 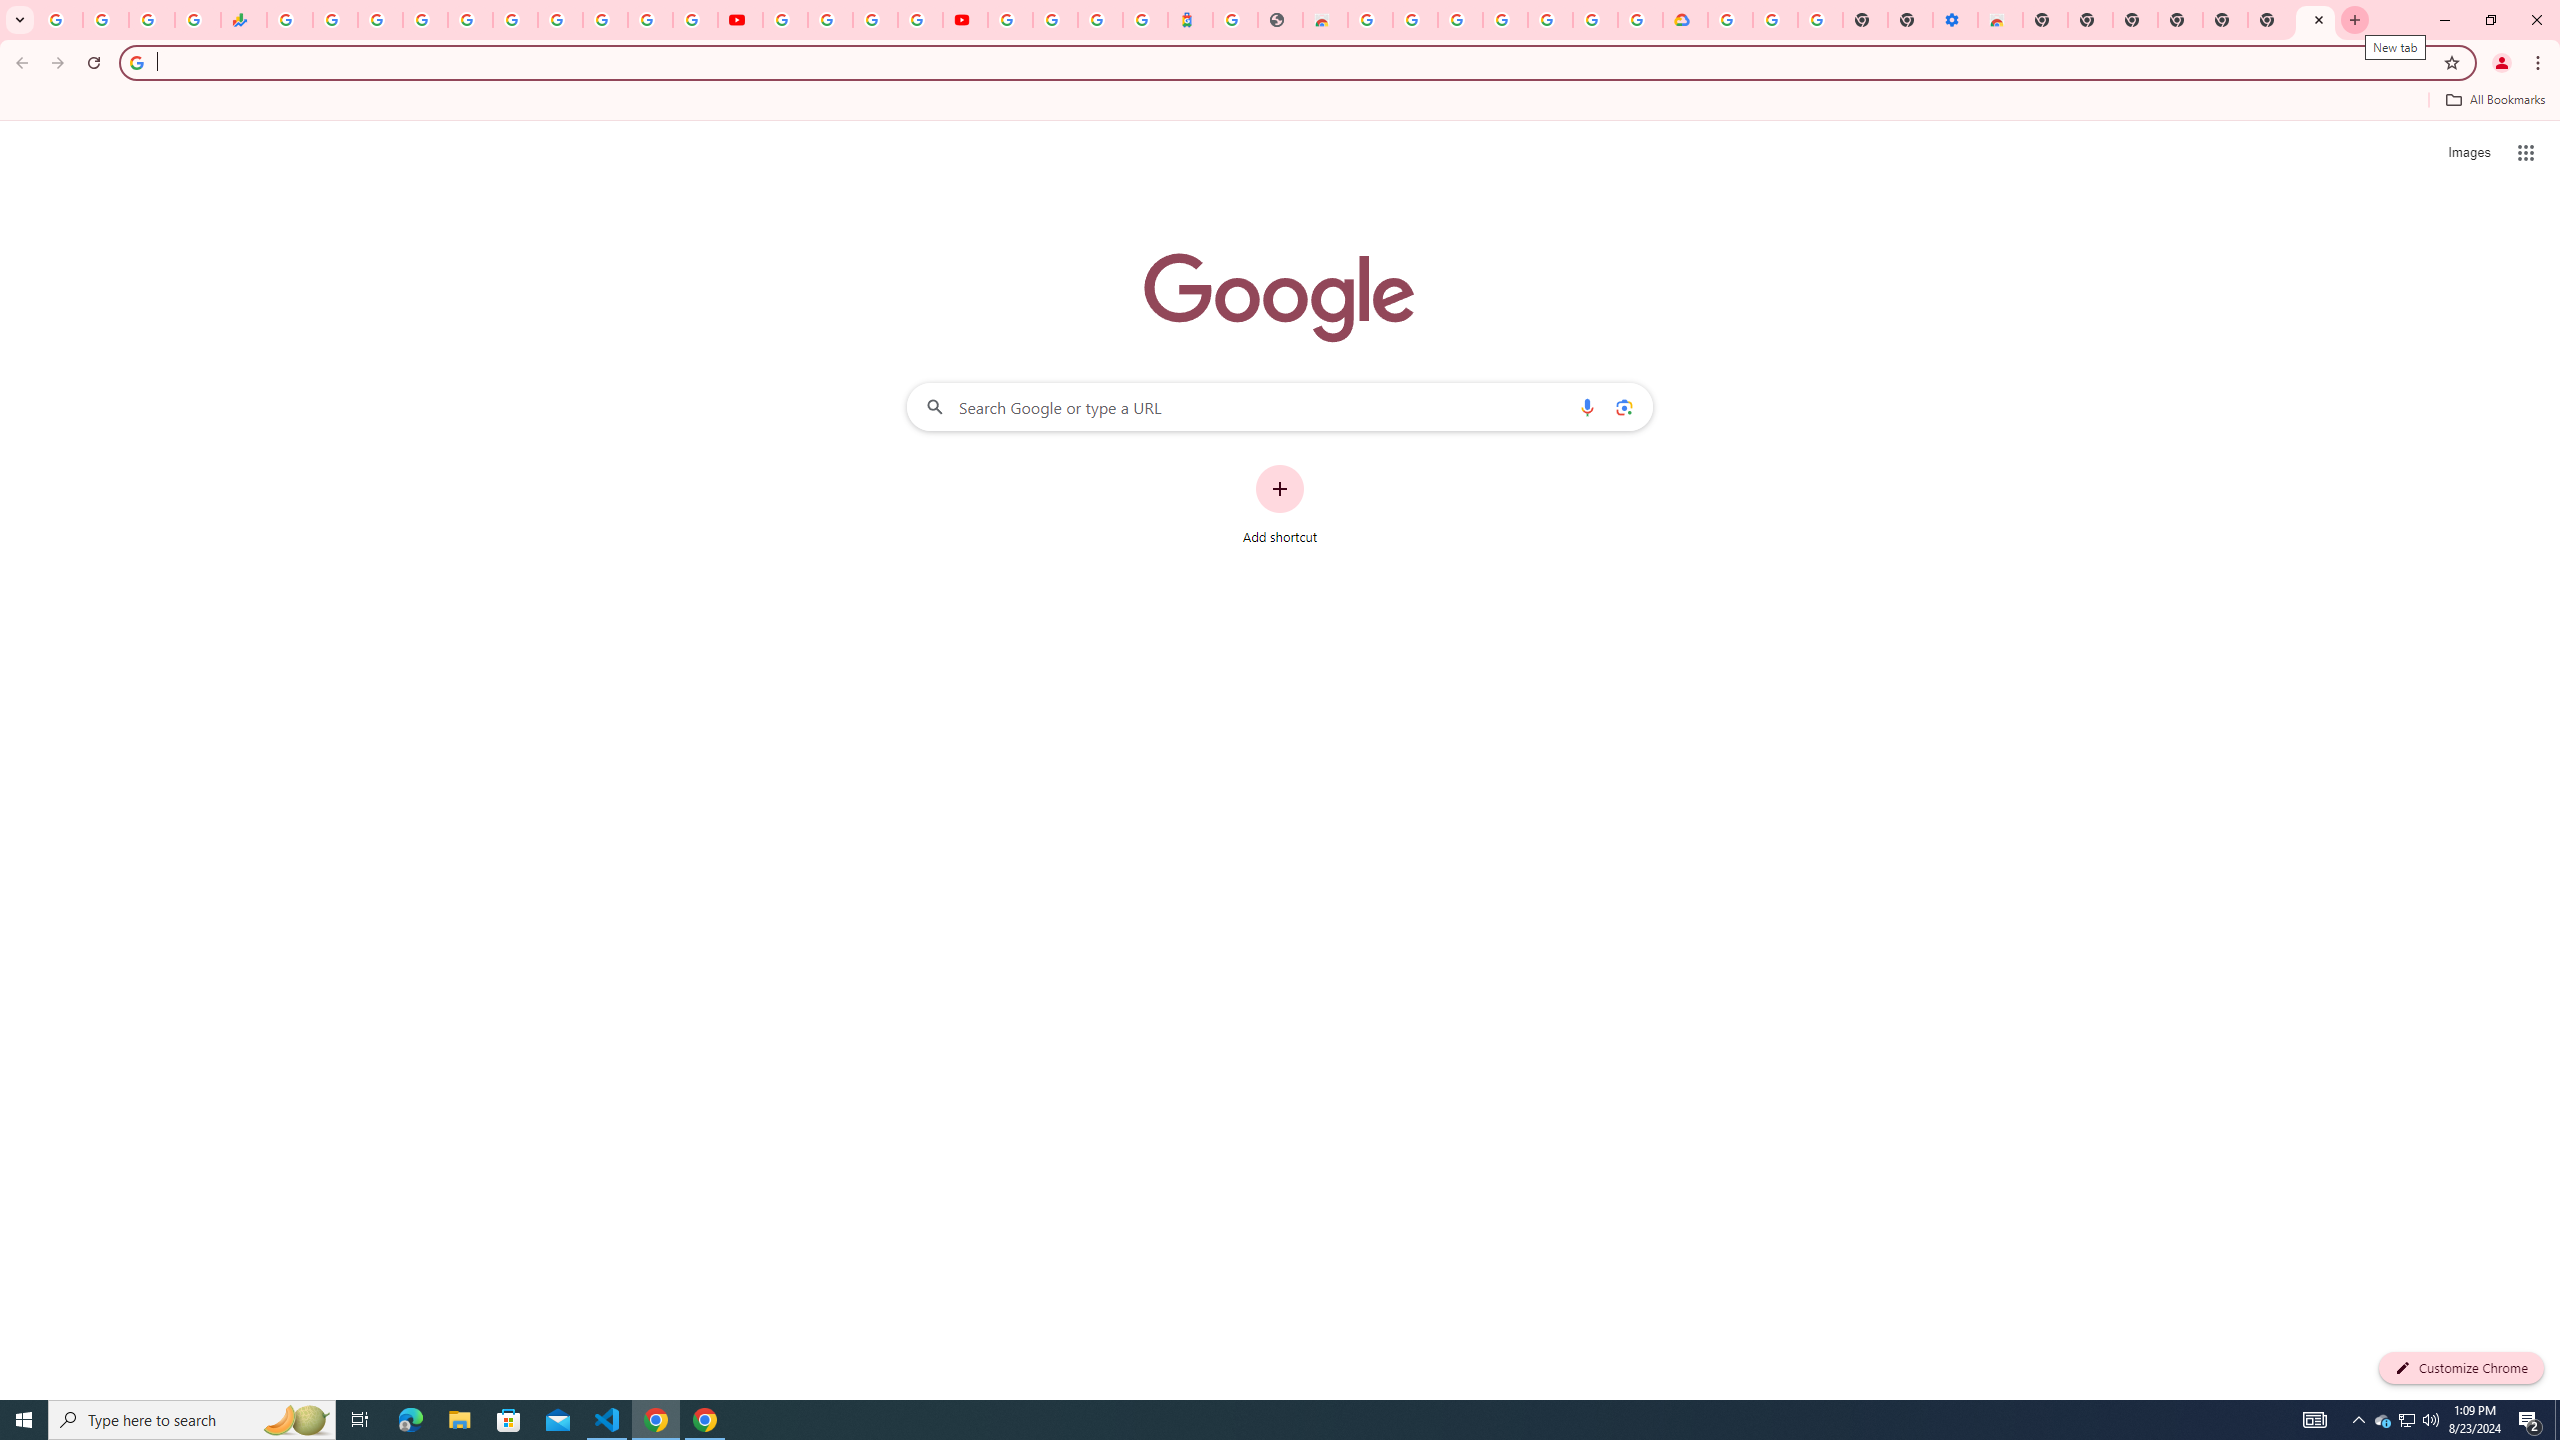 What do you see at coordinates (741, 20) in the screenshot?
I see `YouTube` at bounding box center [741, 20].